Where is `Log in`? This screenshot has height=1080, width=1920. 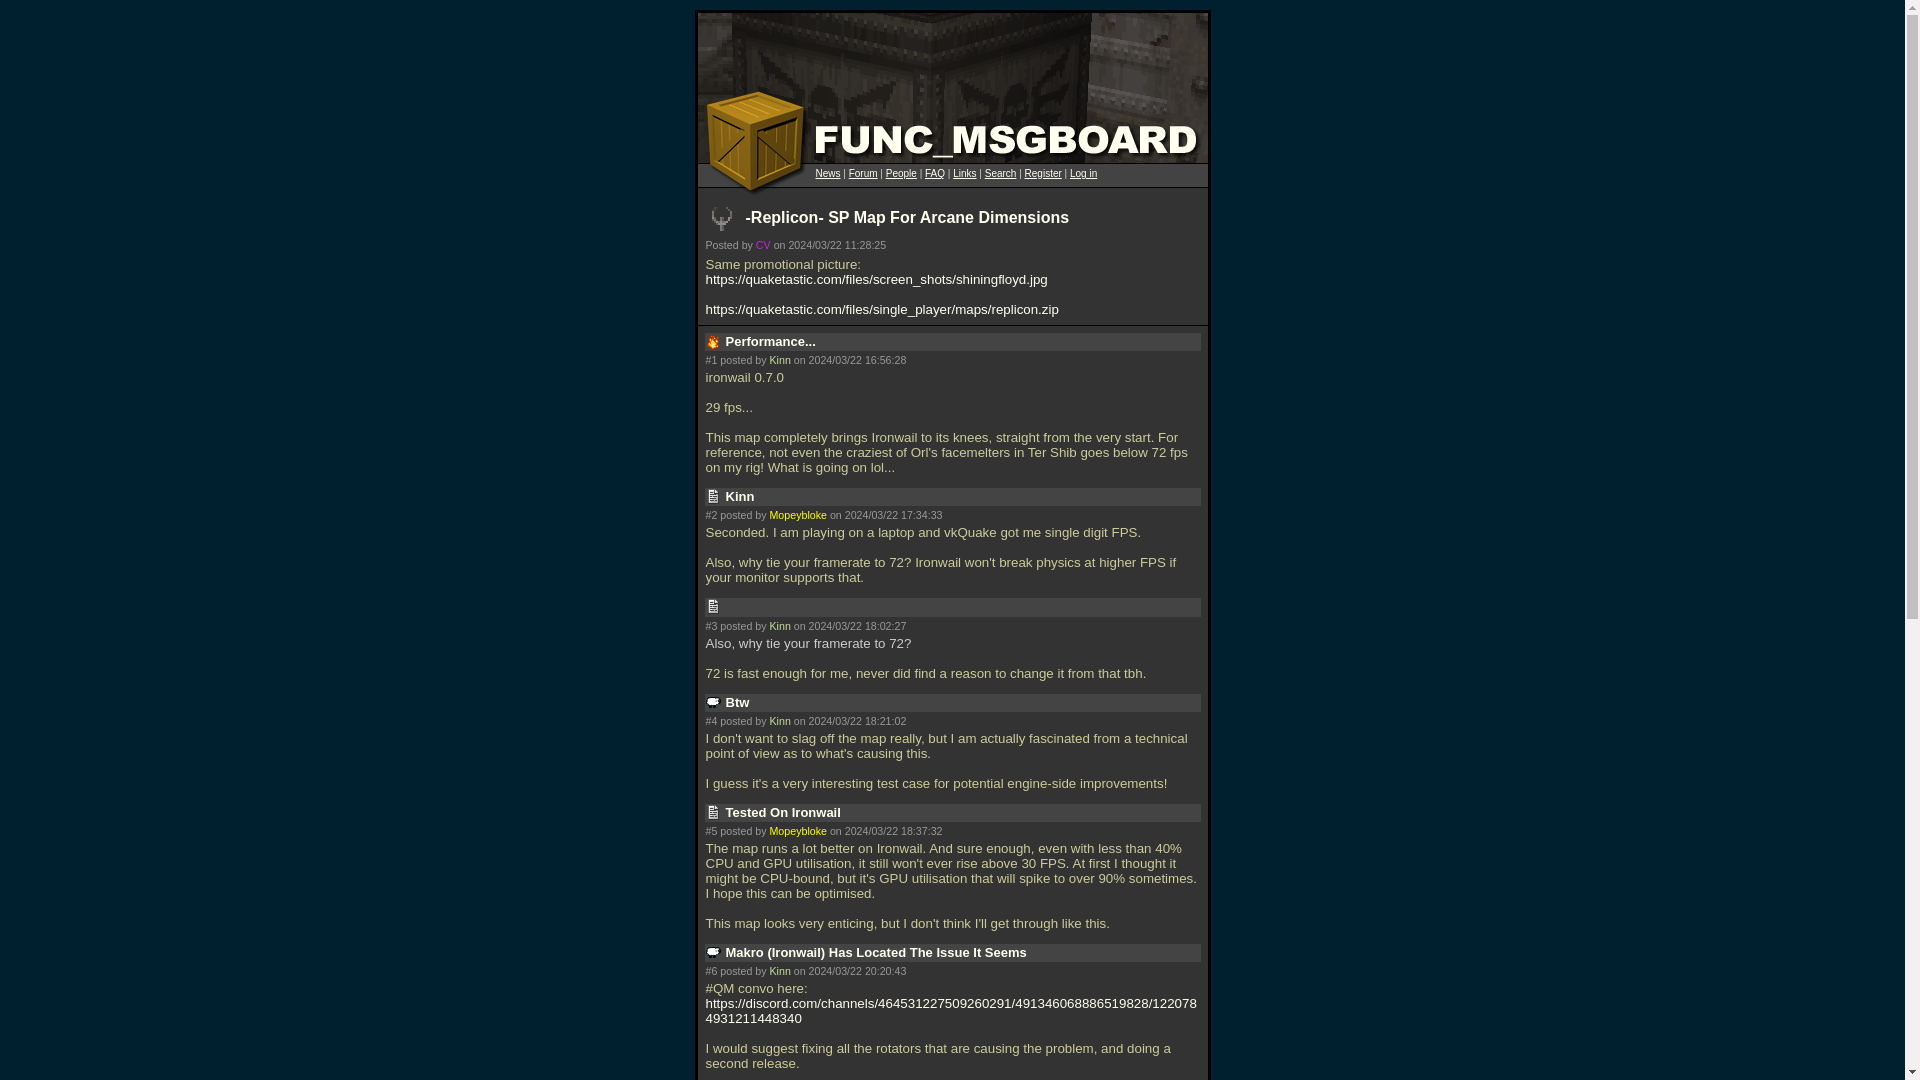 Log in is located at coordinates (1082, 174).